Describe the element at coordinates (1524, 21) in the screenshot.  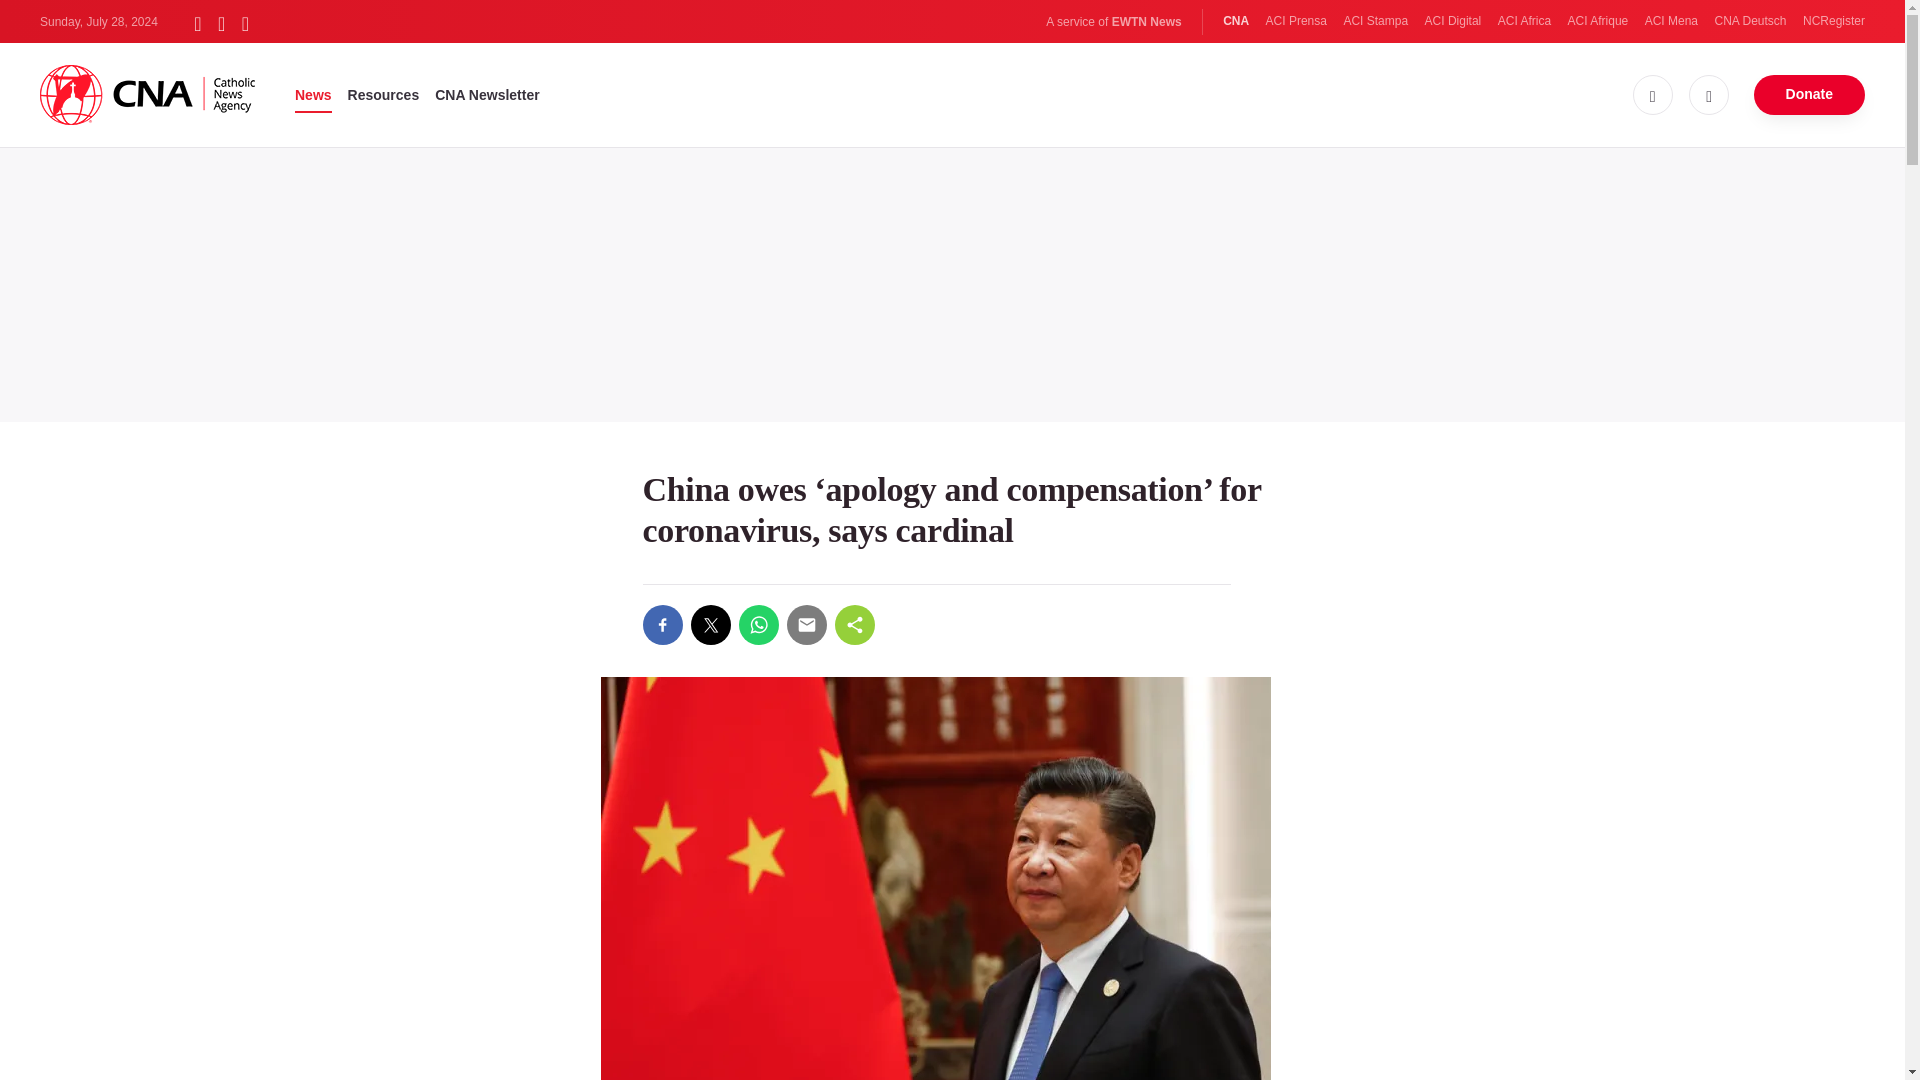
I see `ACI Africa` at that location.